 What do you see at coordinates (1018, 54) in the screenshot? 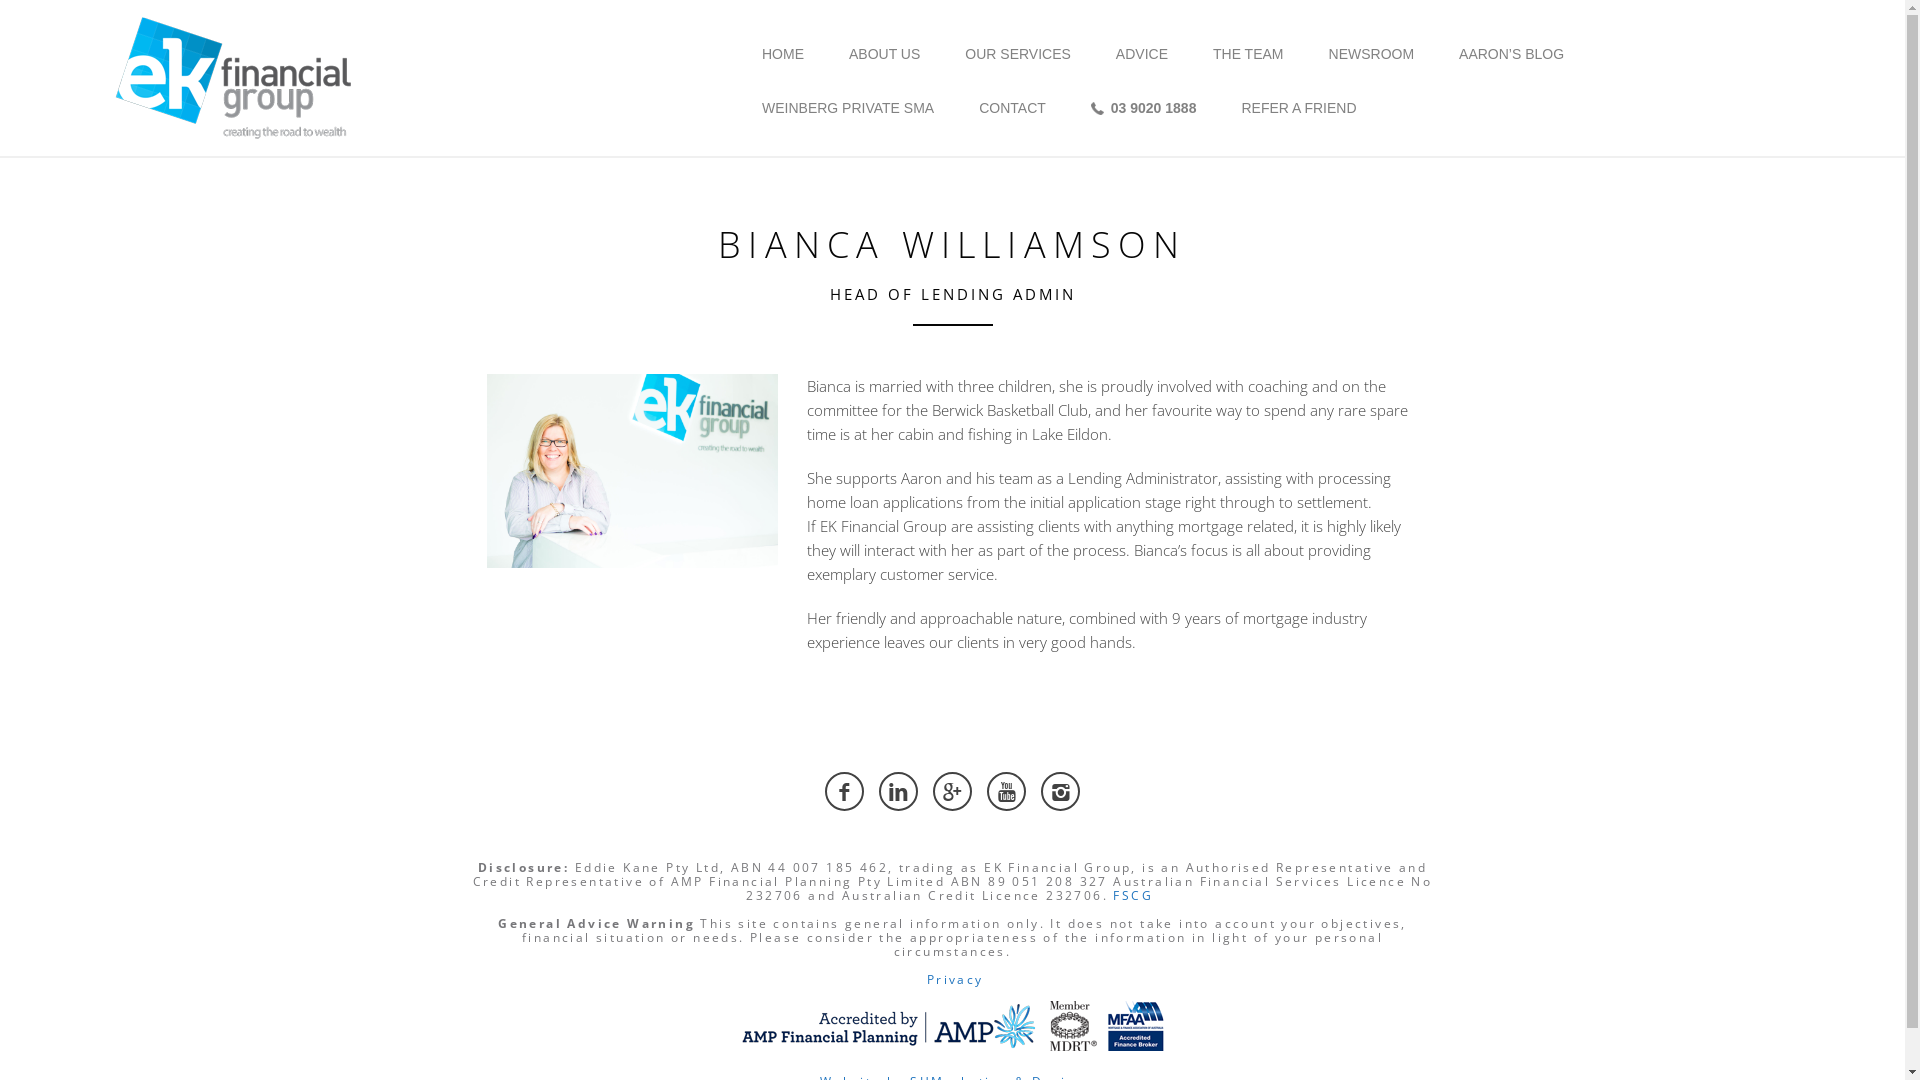
I see `OUR SERVICES` at bounding box center [1018, 54].